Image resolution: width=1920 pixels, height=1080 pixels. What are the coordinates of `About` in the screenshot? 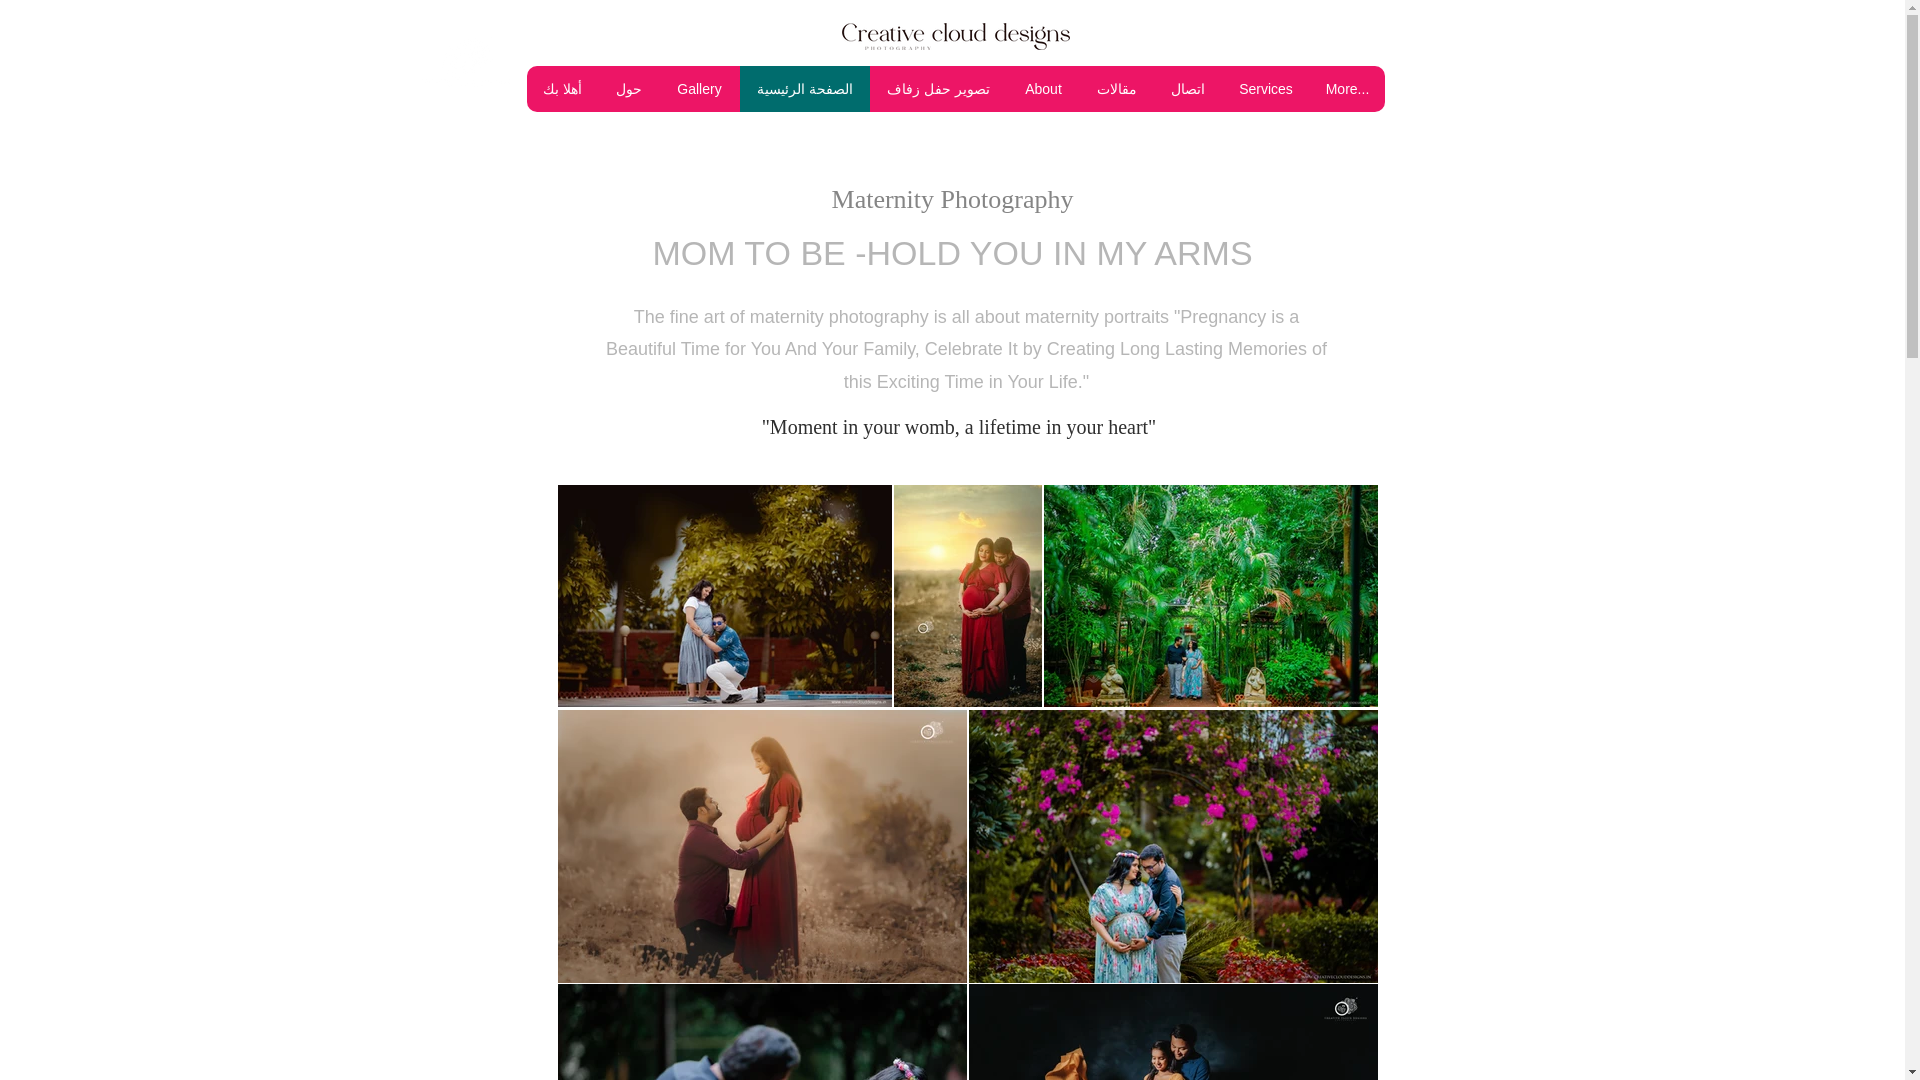 It's located at (1042, 88).